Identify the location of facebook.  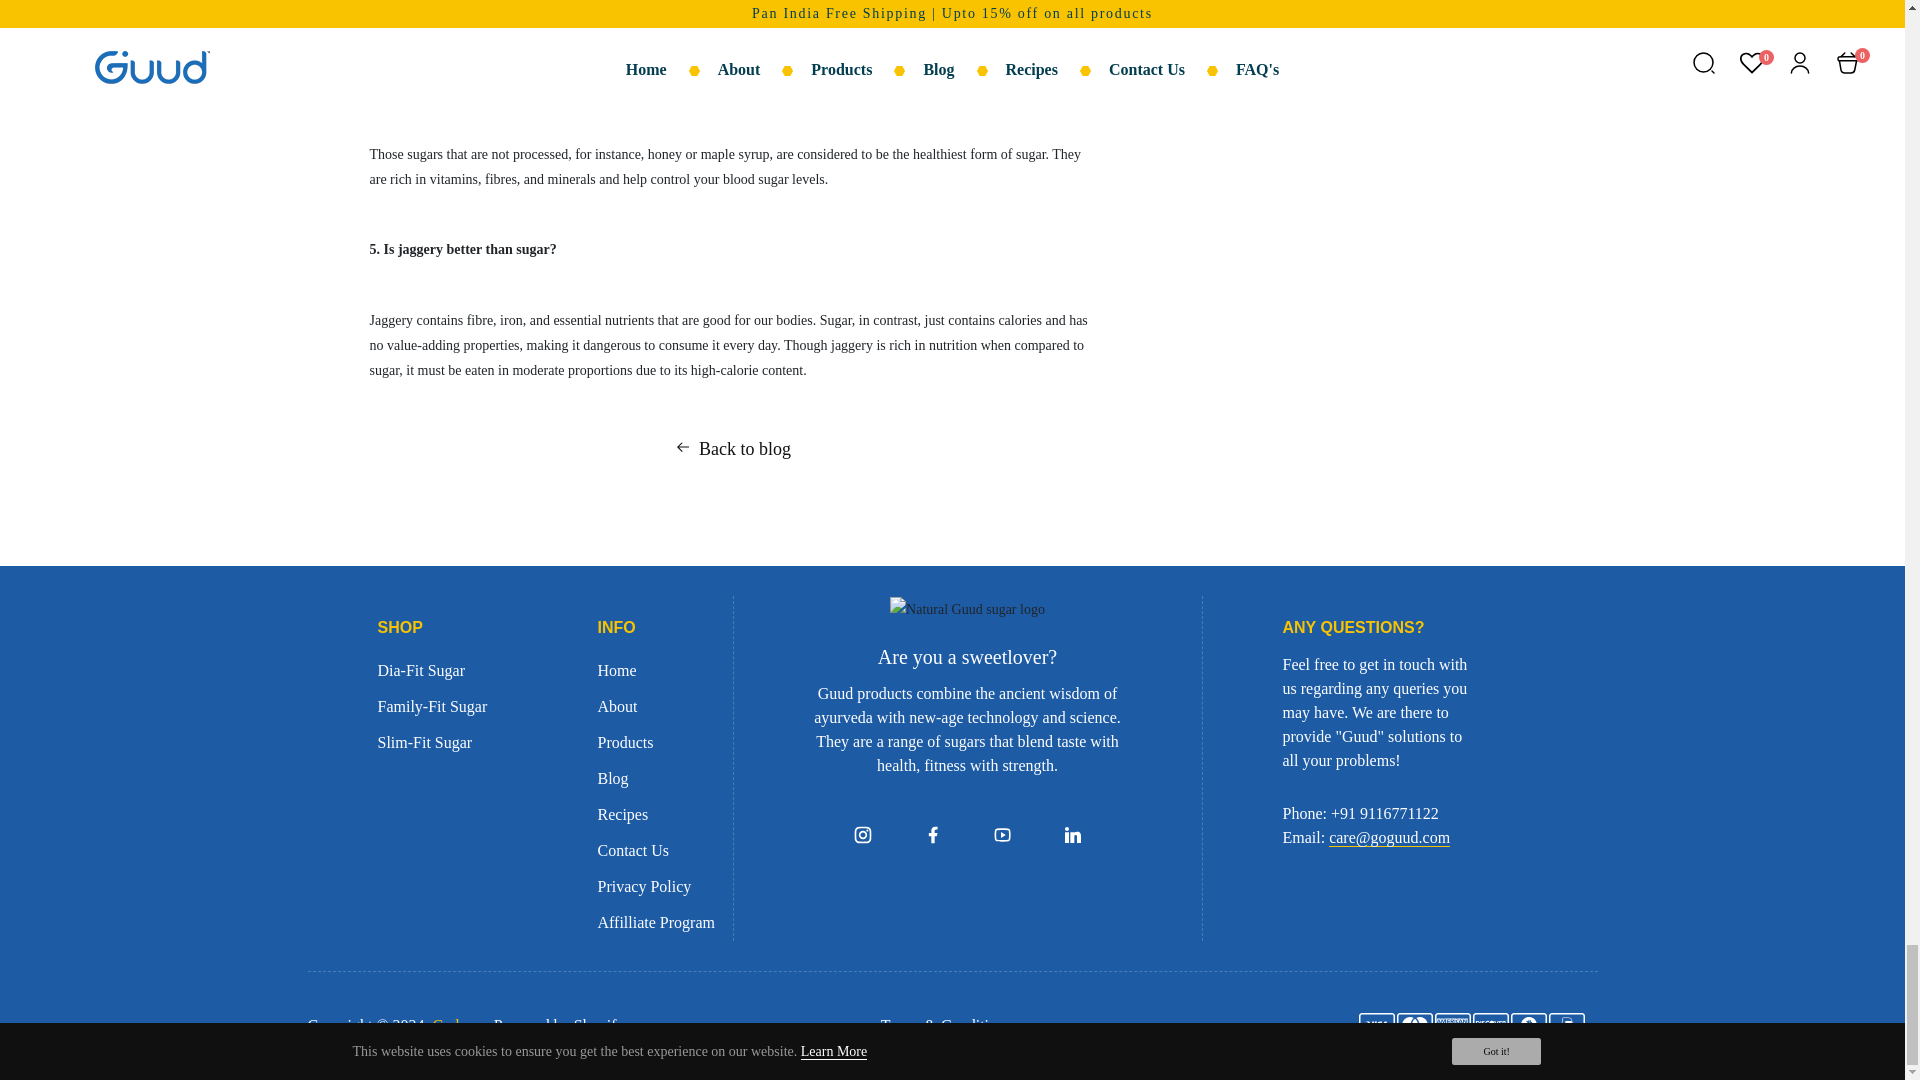
(932, 834).